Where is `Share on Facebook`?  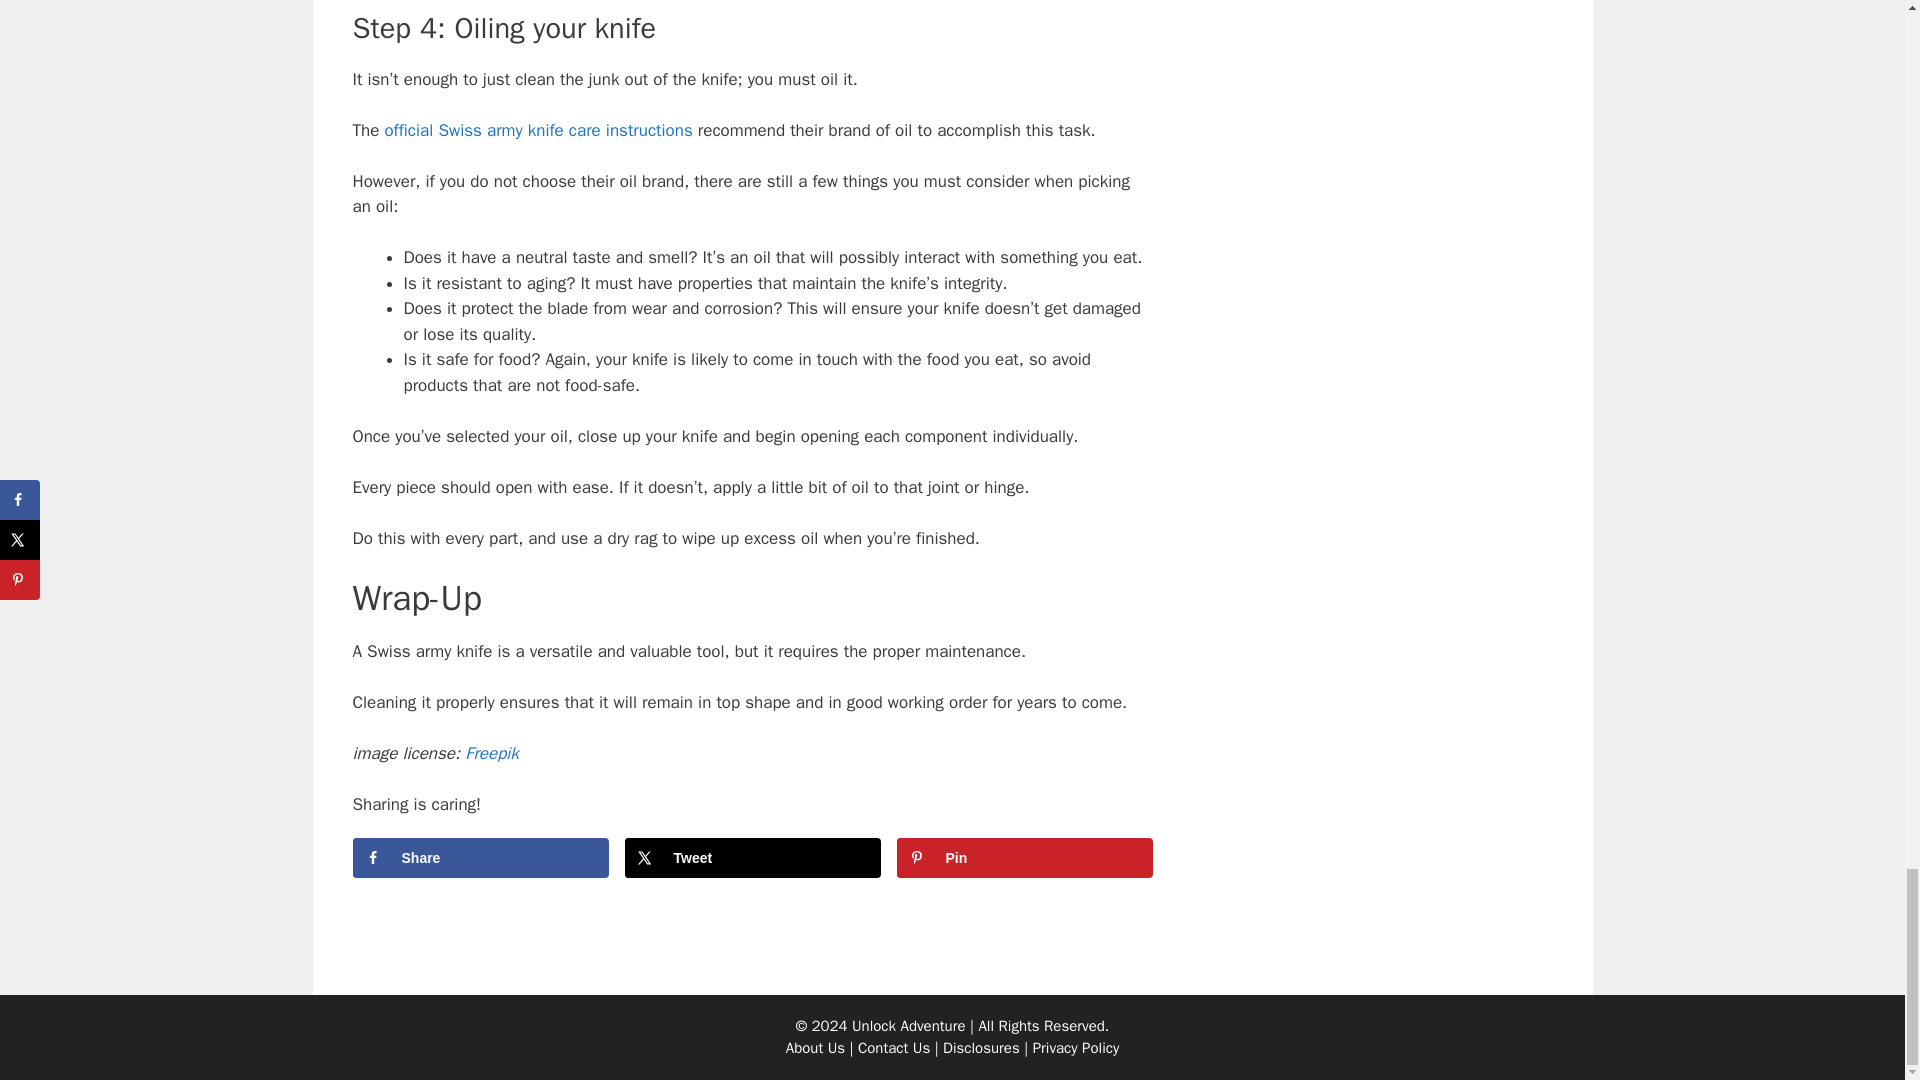
Share on Facebook is located at coordinates (480, 858).